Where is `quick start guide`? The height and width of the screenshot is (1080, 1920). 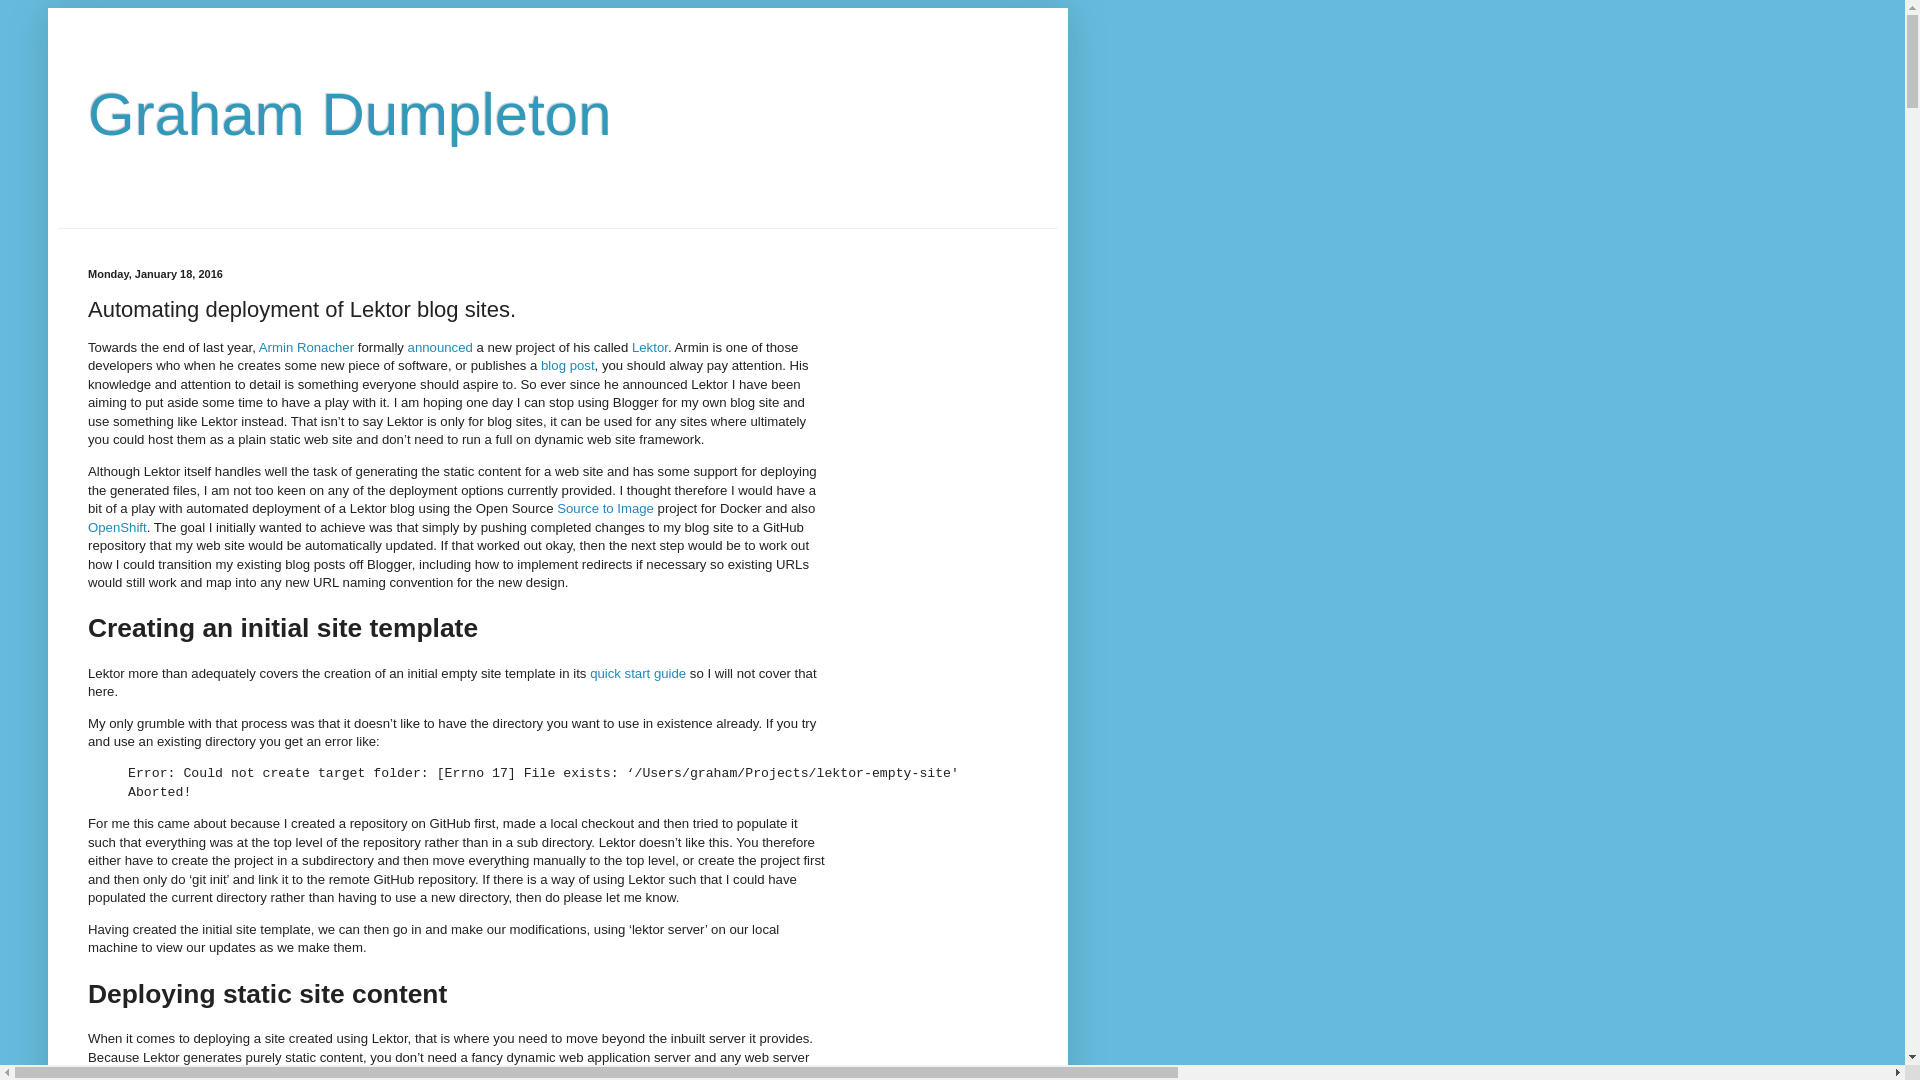 quick start guide is located at coordinates (638, 674).